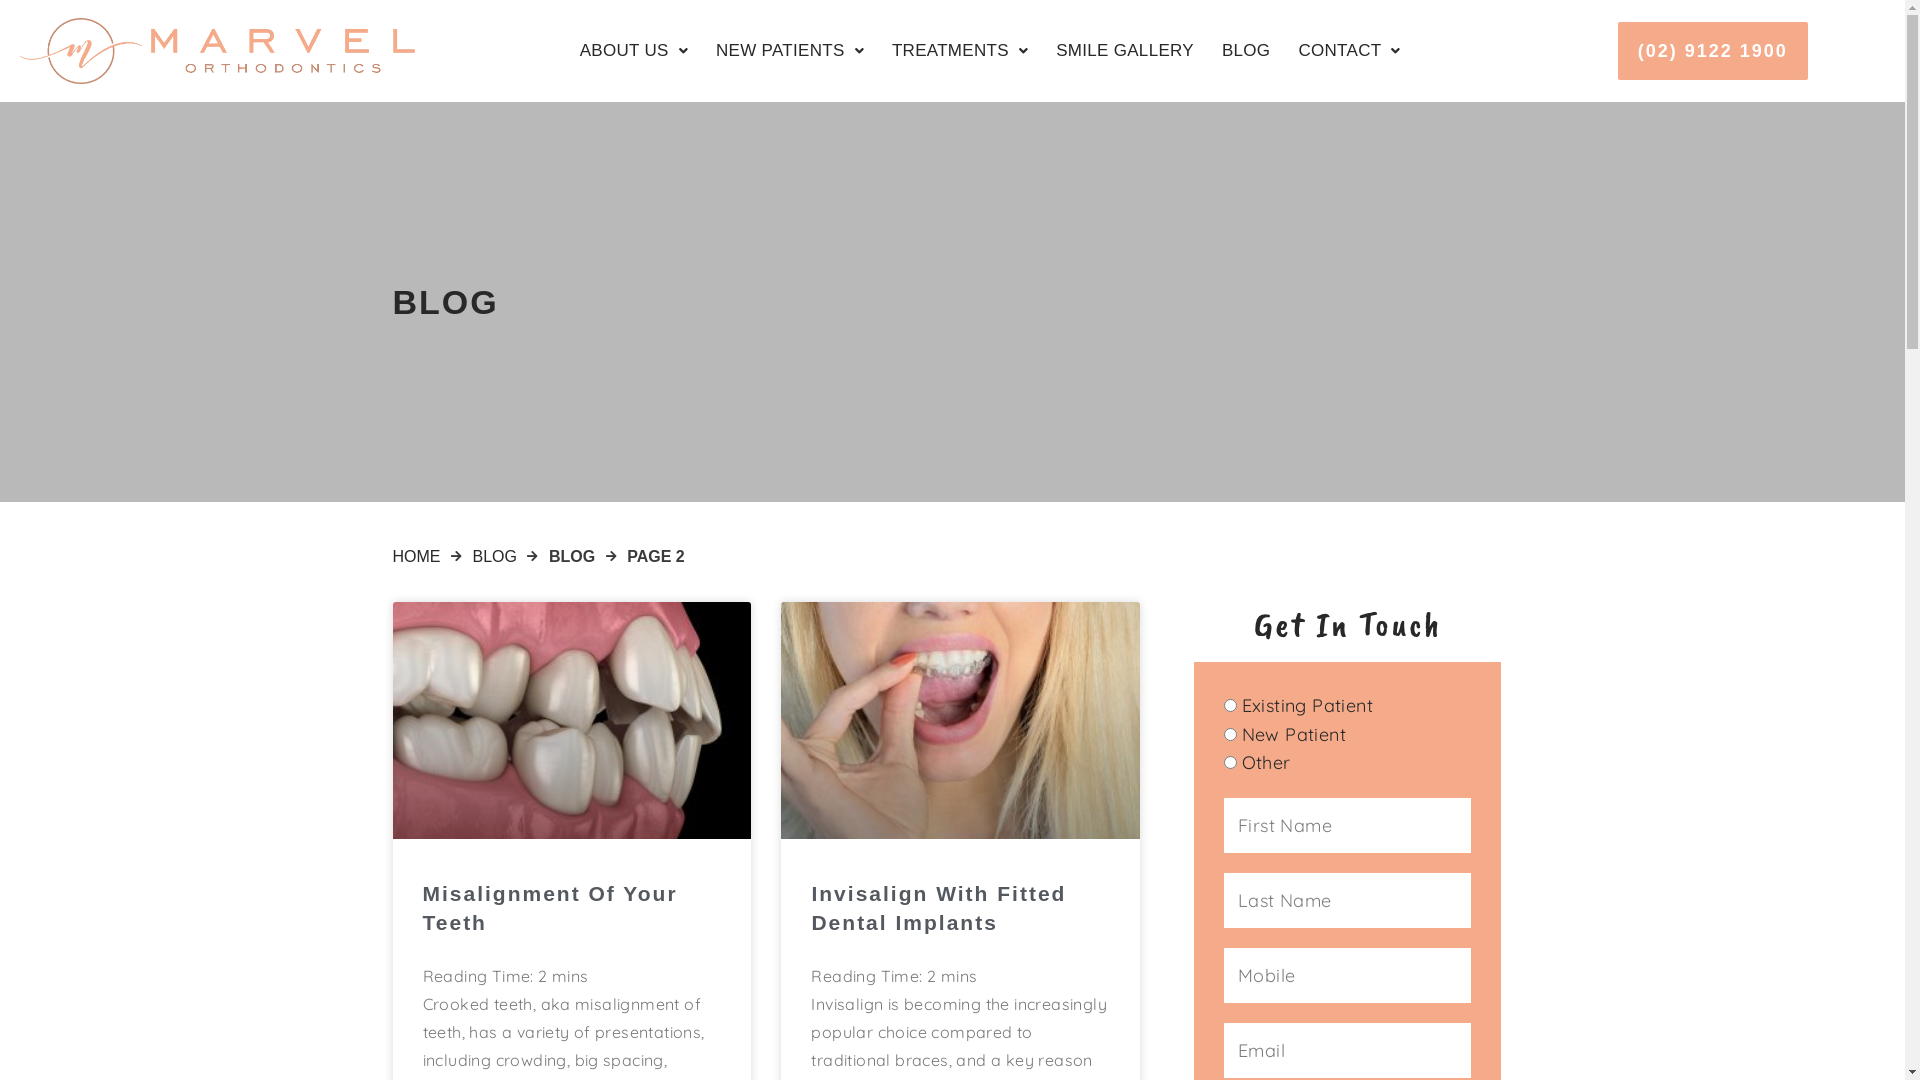 This screenshot has width=1920, height=1080. Describe the element at coordinates (1125, 51) in the screenshot. I see `SMILE GALLERY` at that location.